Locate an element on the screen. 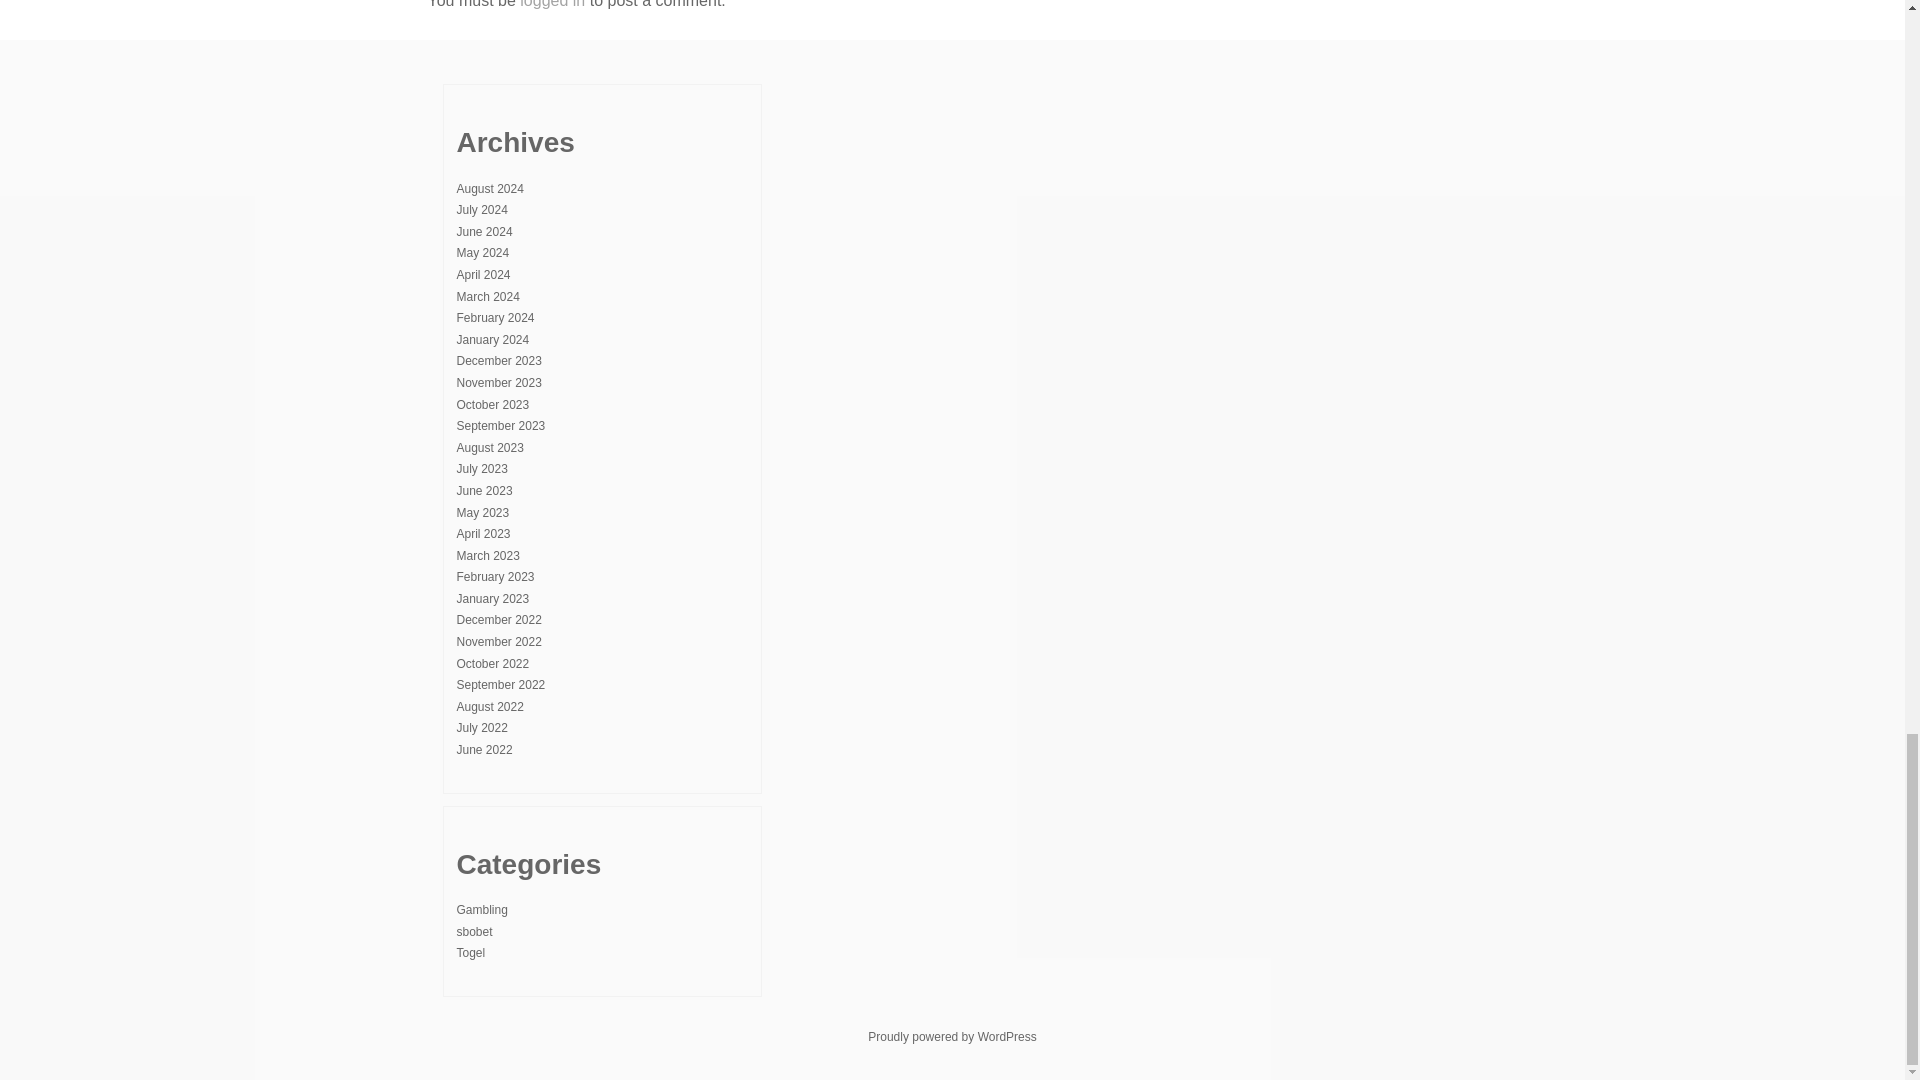 Image resolution: width=1920 pixels, height=1080 pixels. February 2024 is located at coordinates (494, 318).